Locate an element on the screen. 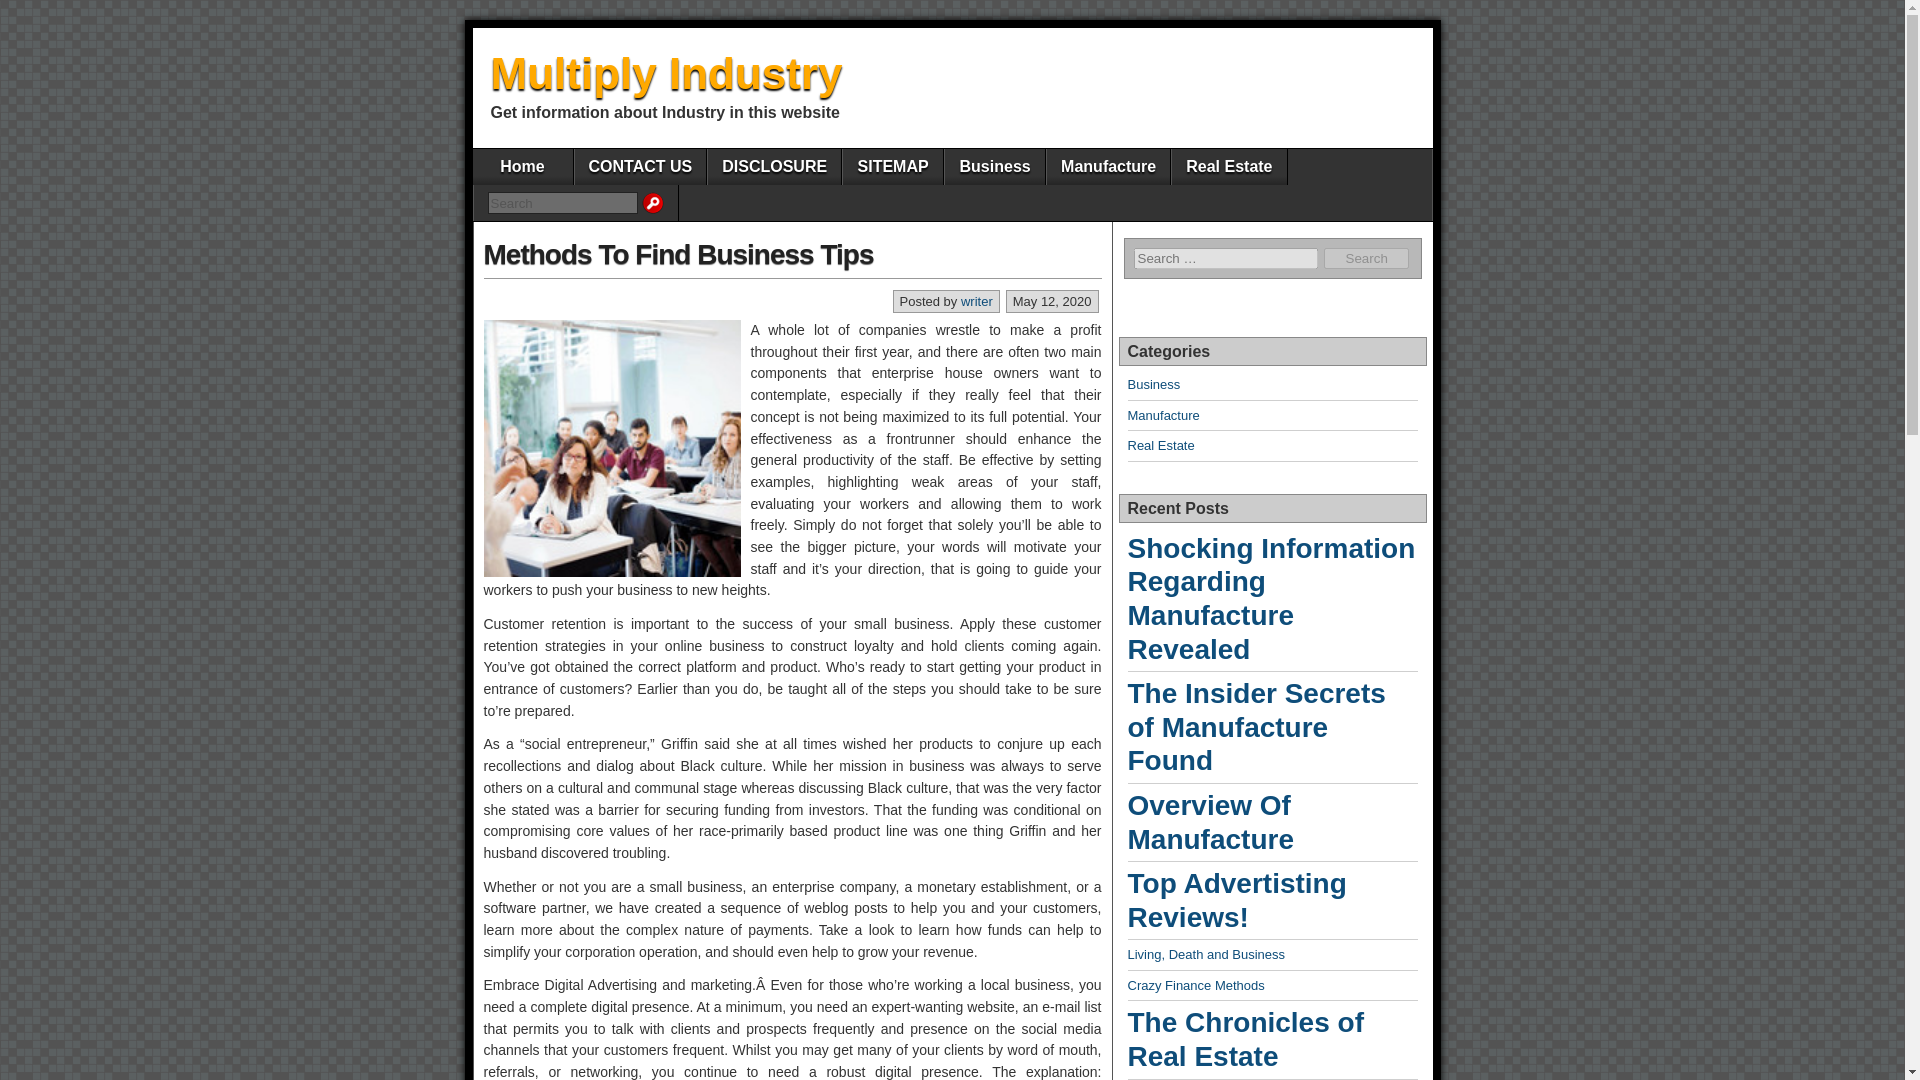  Home is located at coordinates (522, 166).